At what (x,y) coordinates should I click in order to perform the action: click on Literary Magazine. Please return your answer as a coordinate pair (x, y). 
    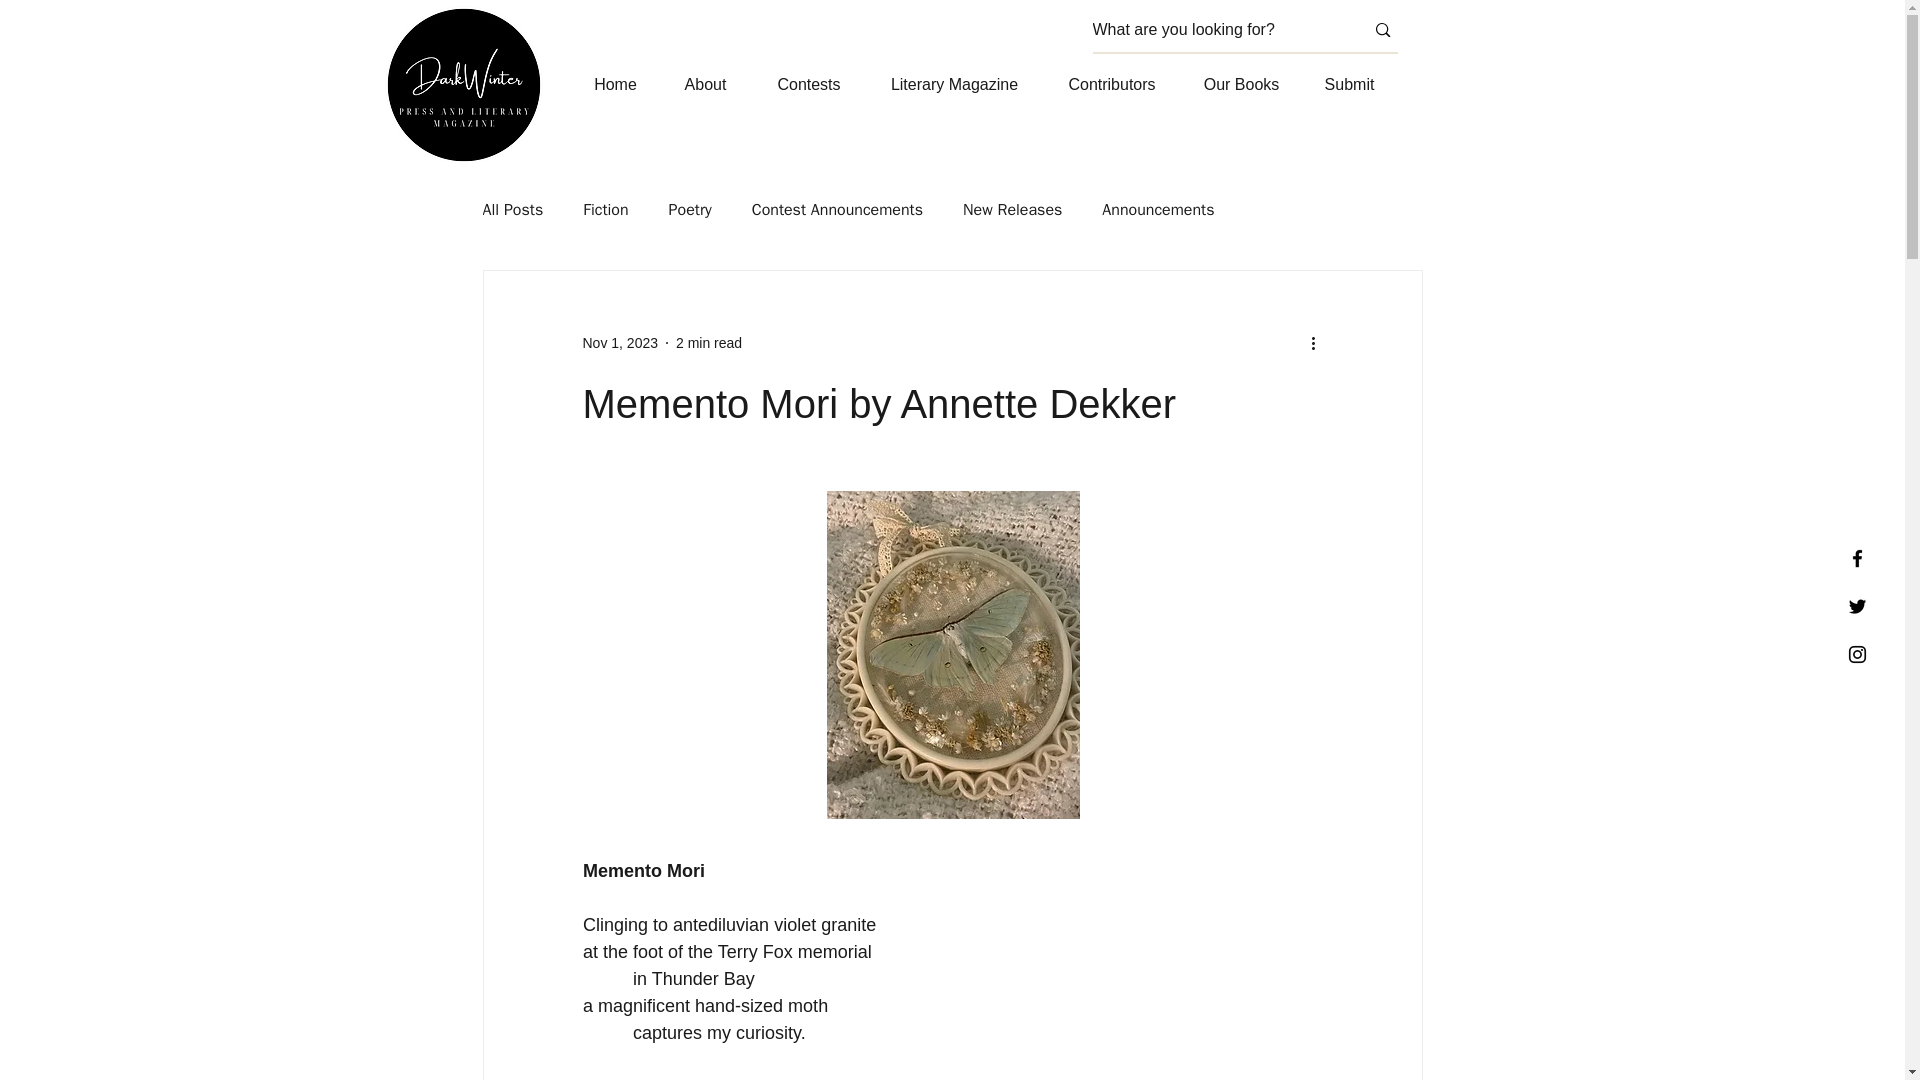
    Looking at the image, I should click on (954, 84).